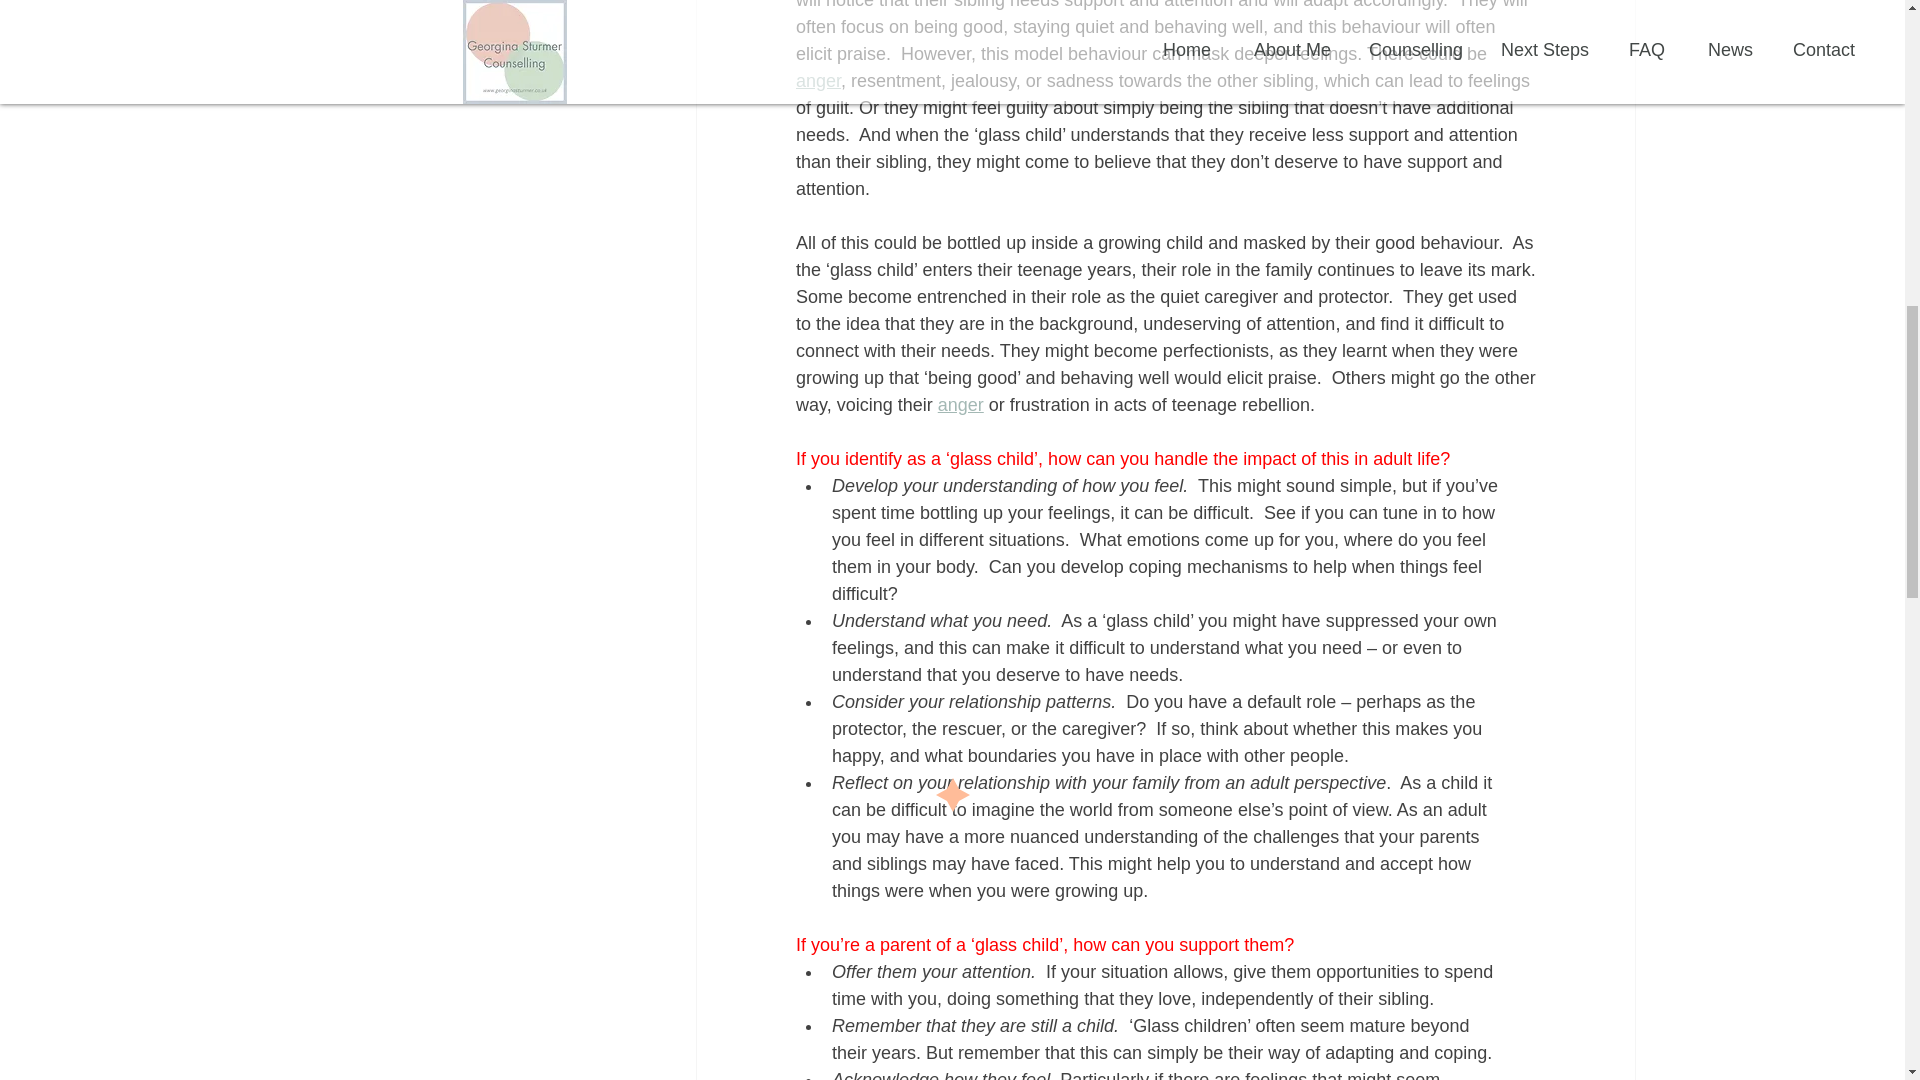 The height and width of the screenshot is (1080, 1920). Describe the element at coordinates (818, 80) in the screenshot. I see `anger` at that location.